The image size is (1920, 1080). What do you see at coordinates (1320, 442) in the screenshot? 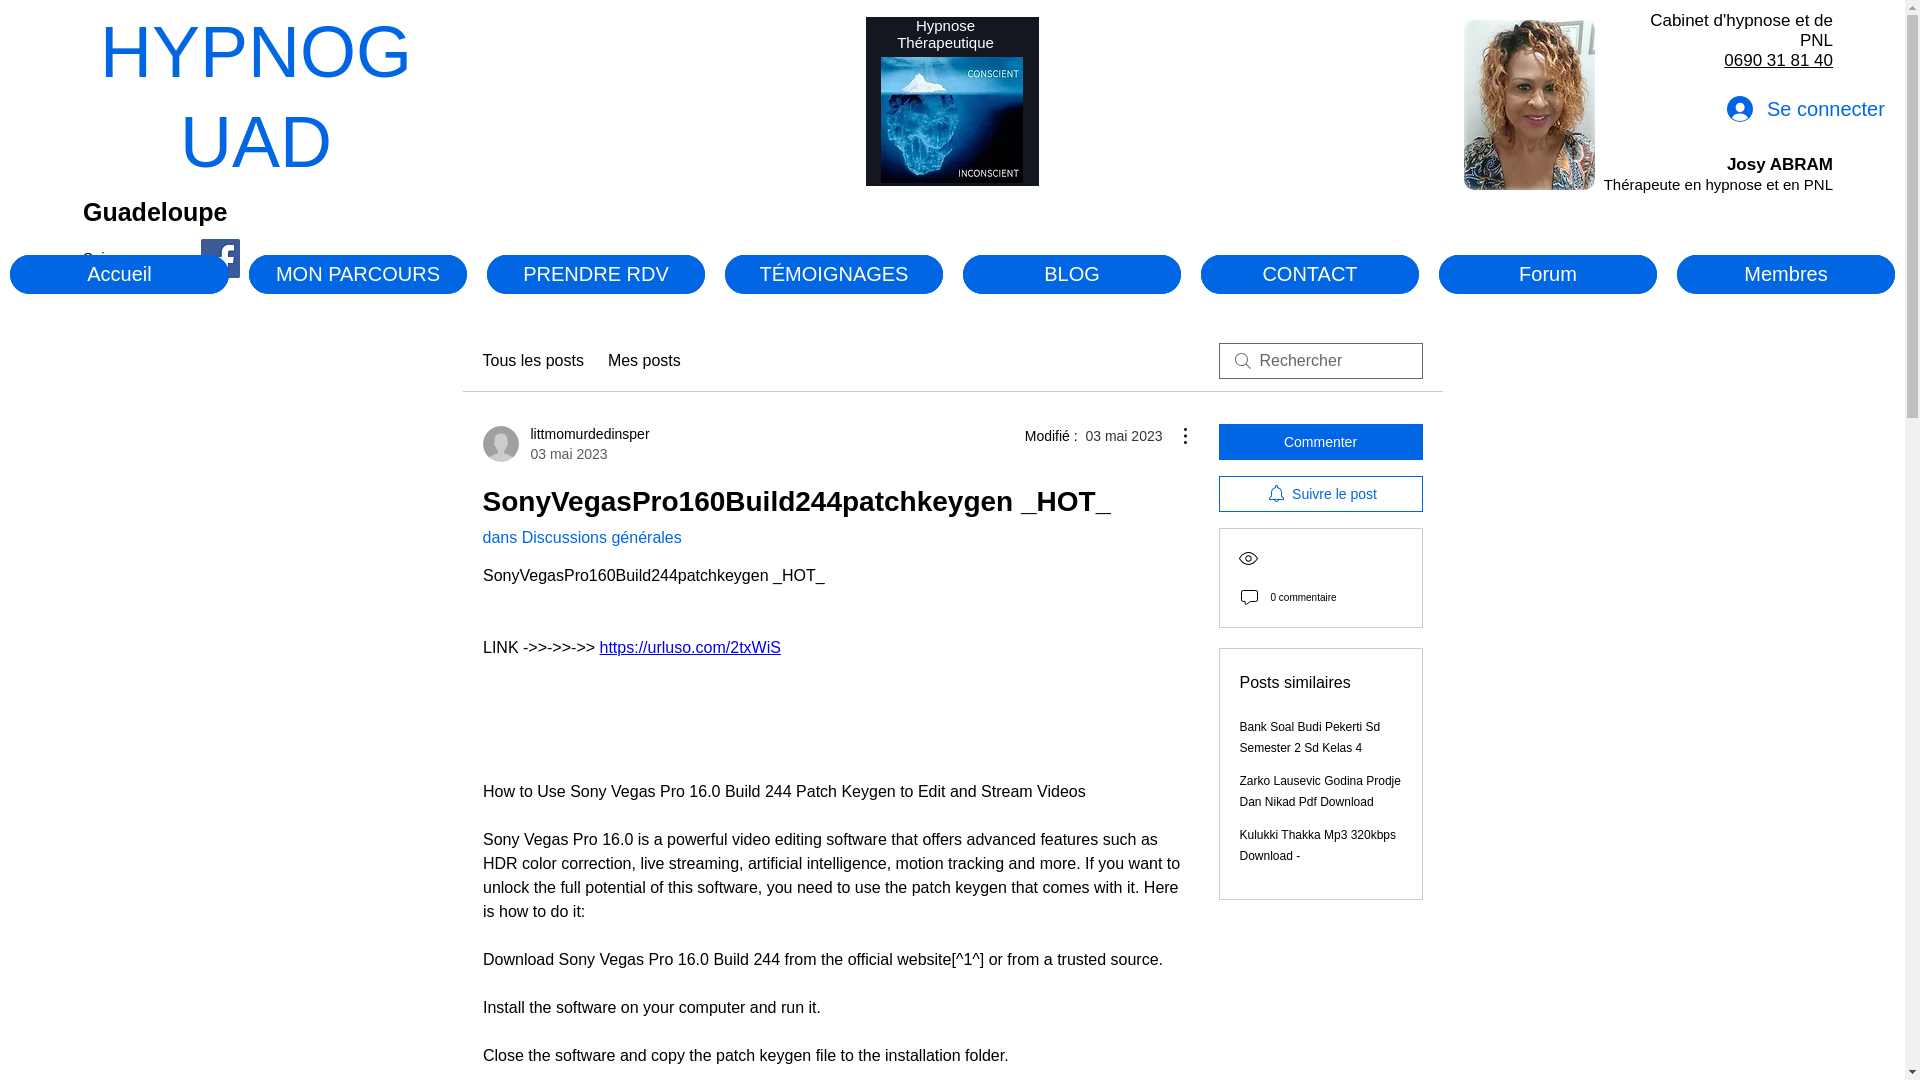
I see `Commenter` at bounding box center [1320, 442].